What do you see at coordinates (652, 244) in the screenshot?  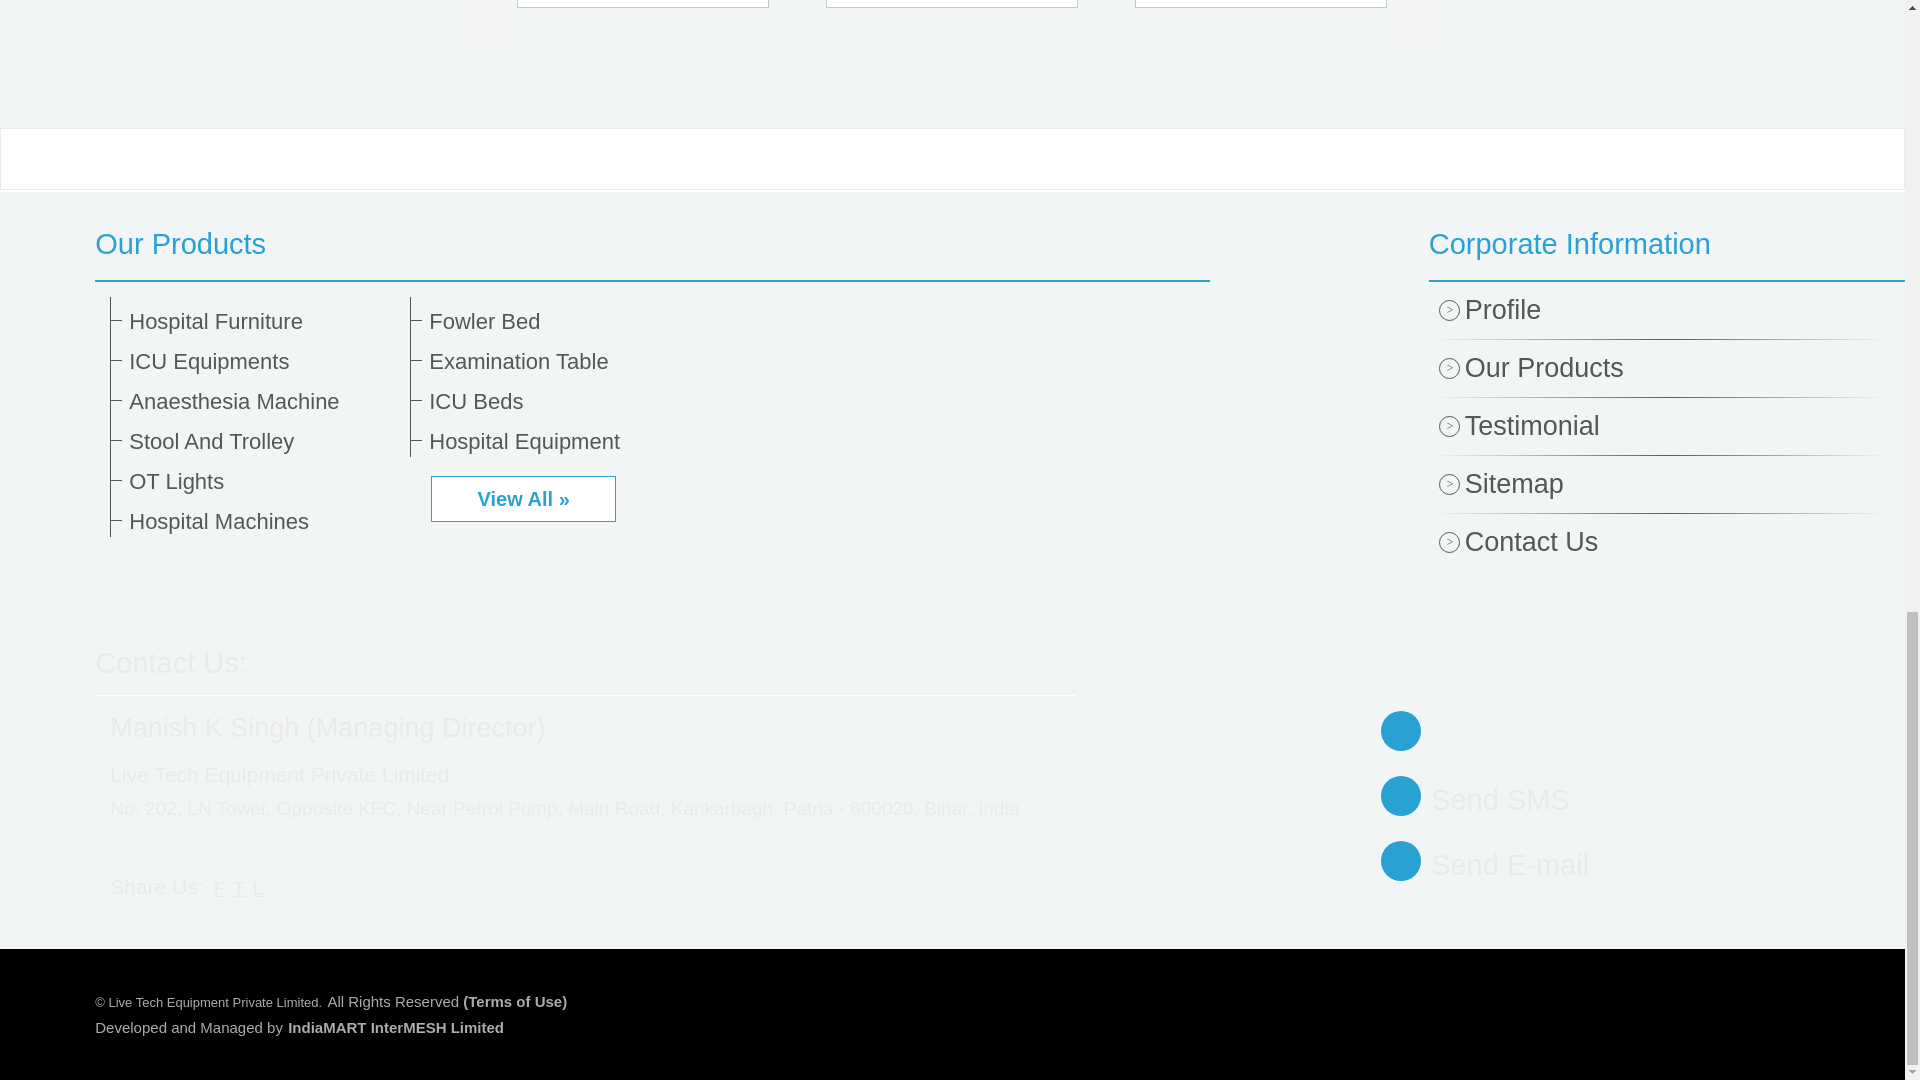 I see `Our Products` at bounding box center [652, 244].